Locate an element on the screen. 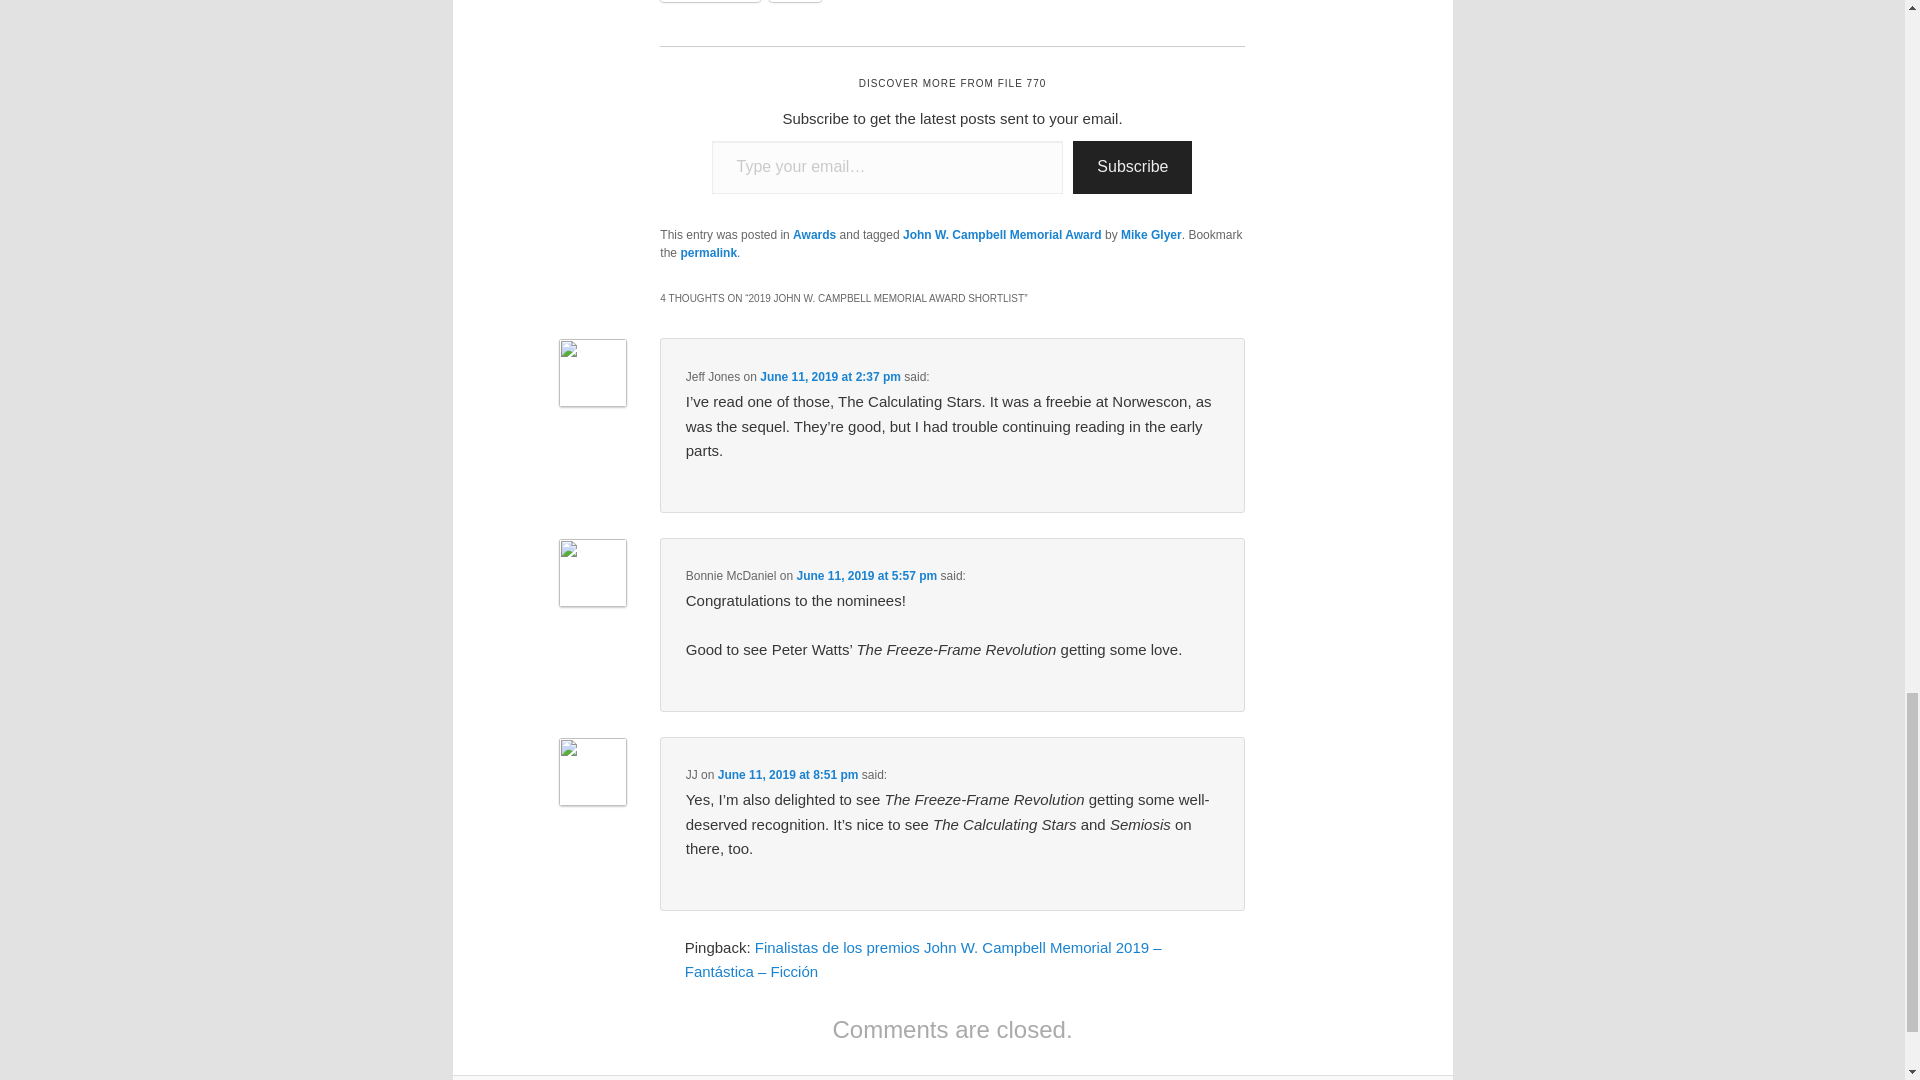  John W. Campbell Memorial Award is located at coordinates (1002, 234).